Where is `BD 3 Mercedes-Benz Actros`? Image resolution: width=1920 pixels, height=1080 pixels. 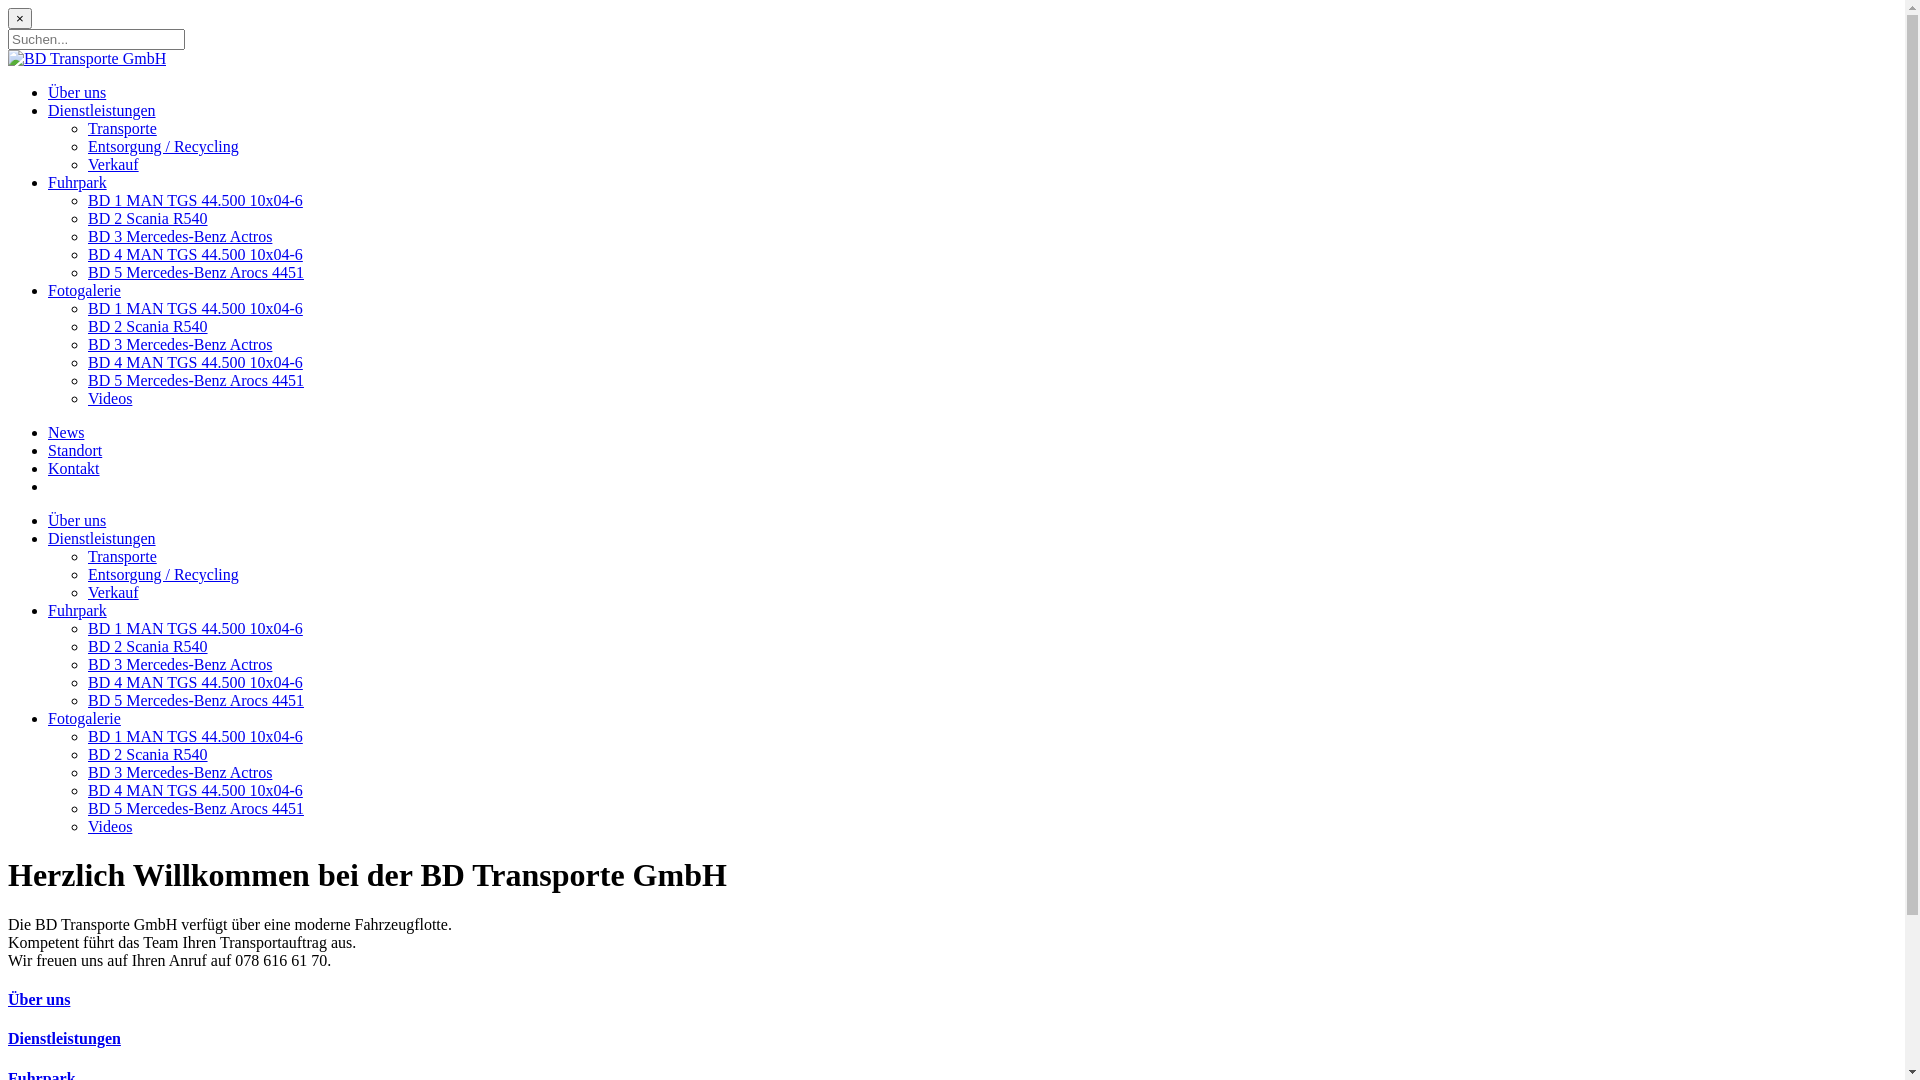
BD 3 Mercedes-Benz Actros is located at coordinates (180, 344).